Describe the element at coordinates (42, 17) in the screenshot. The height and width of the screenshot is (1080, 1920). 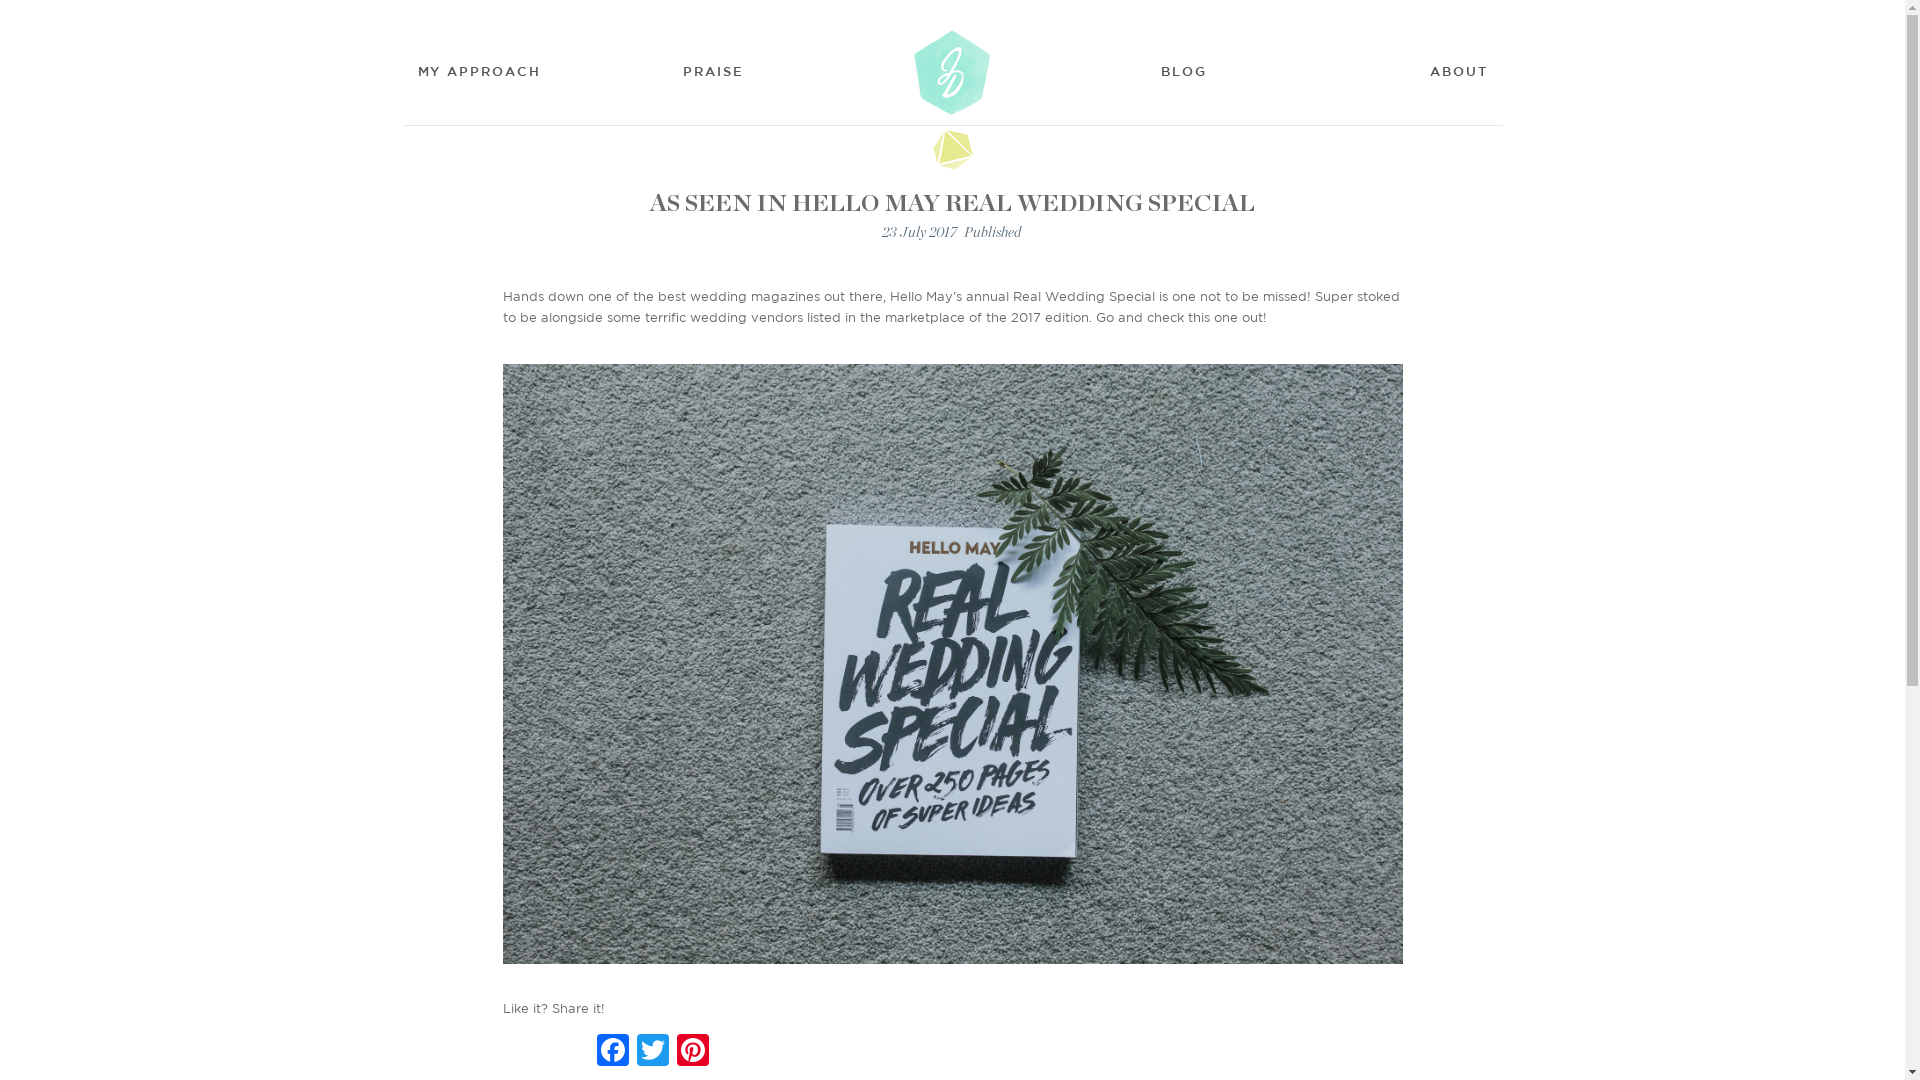
I see `Leave a note` at that location.